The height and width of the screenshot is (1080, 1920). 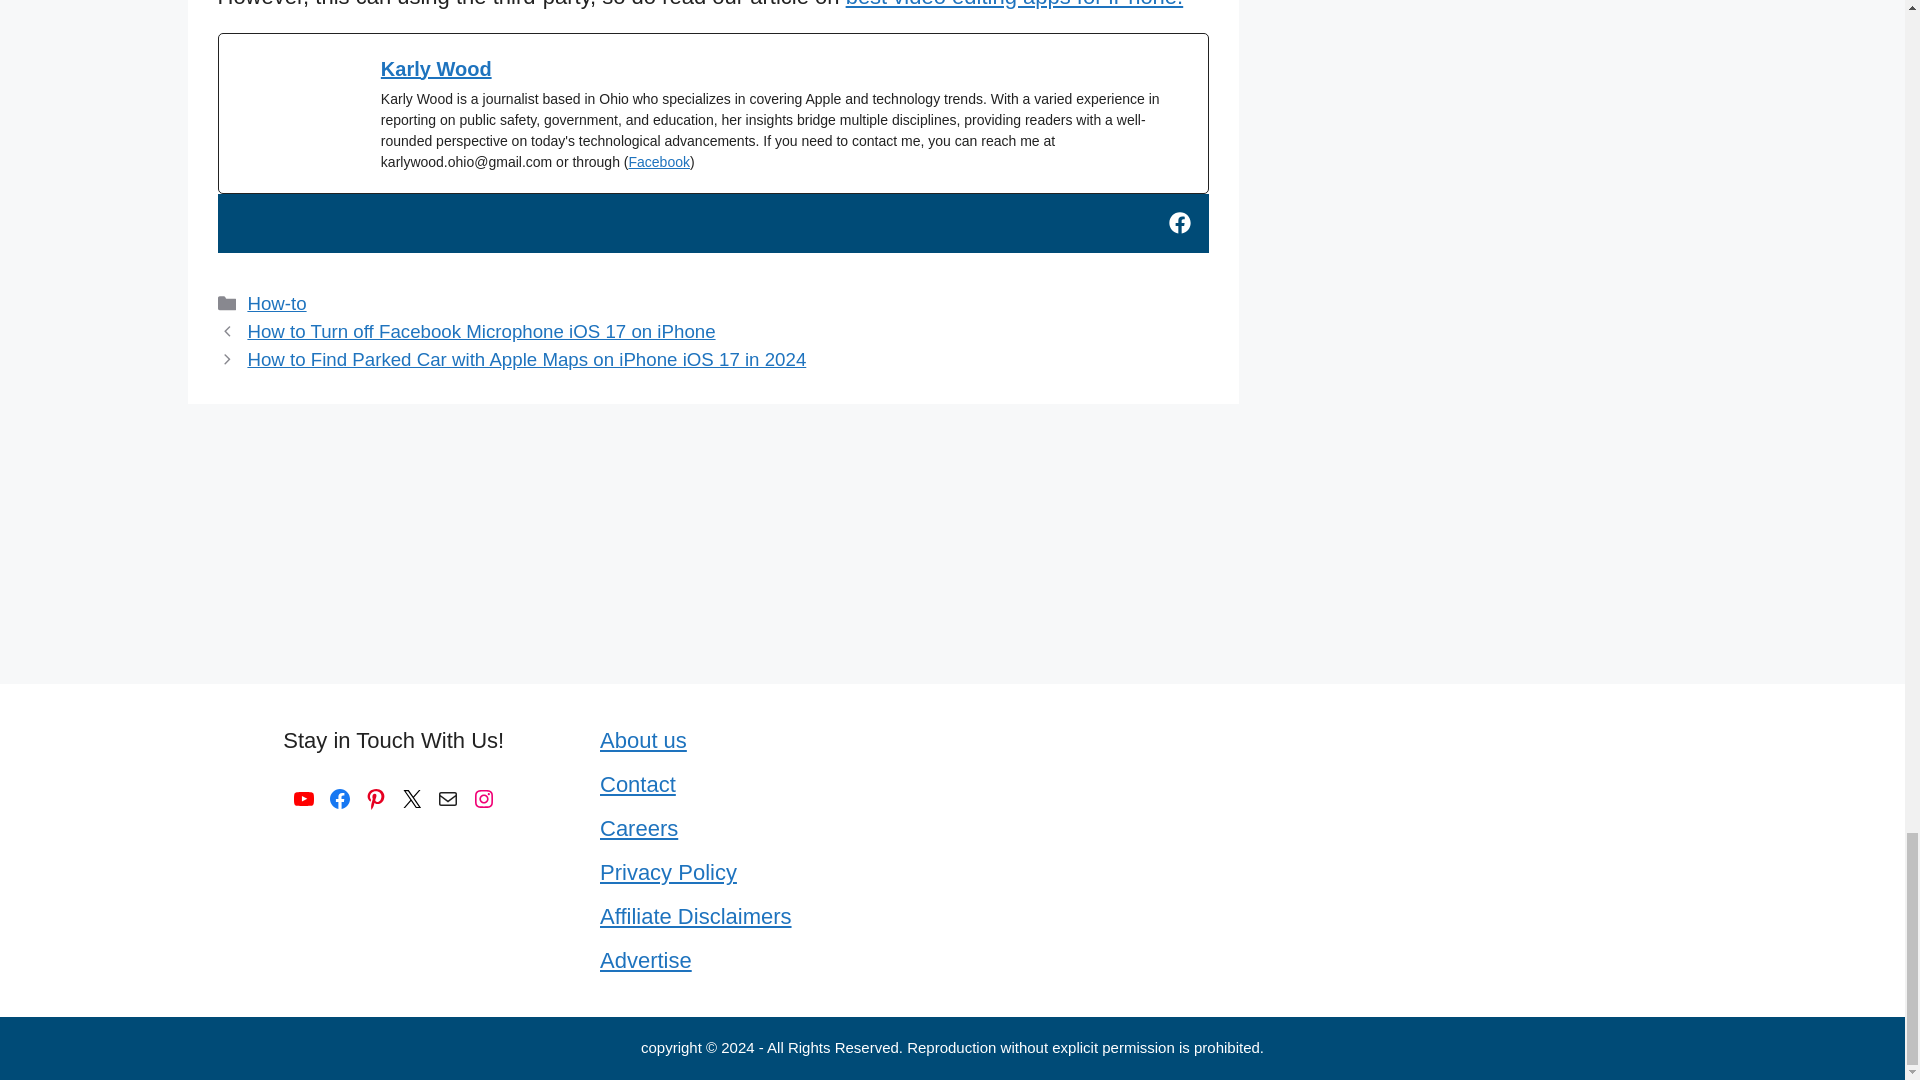 What do you see at coordinates (658, 162) in the screenshot?
I see `Facebook` at bounding box center [658, 162].